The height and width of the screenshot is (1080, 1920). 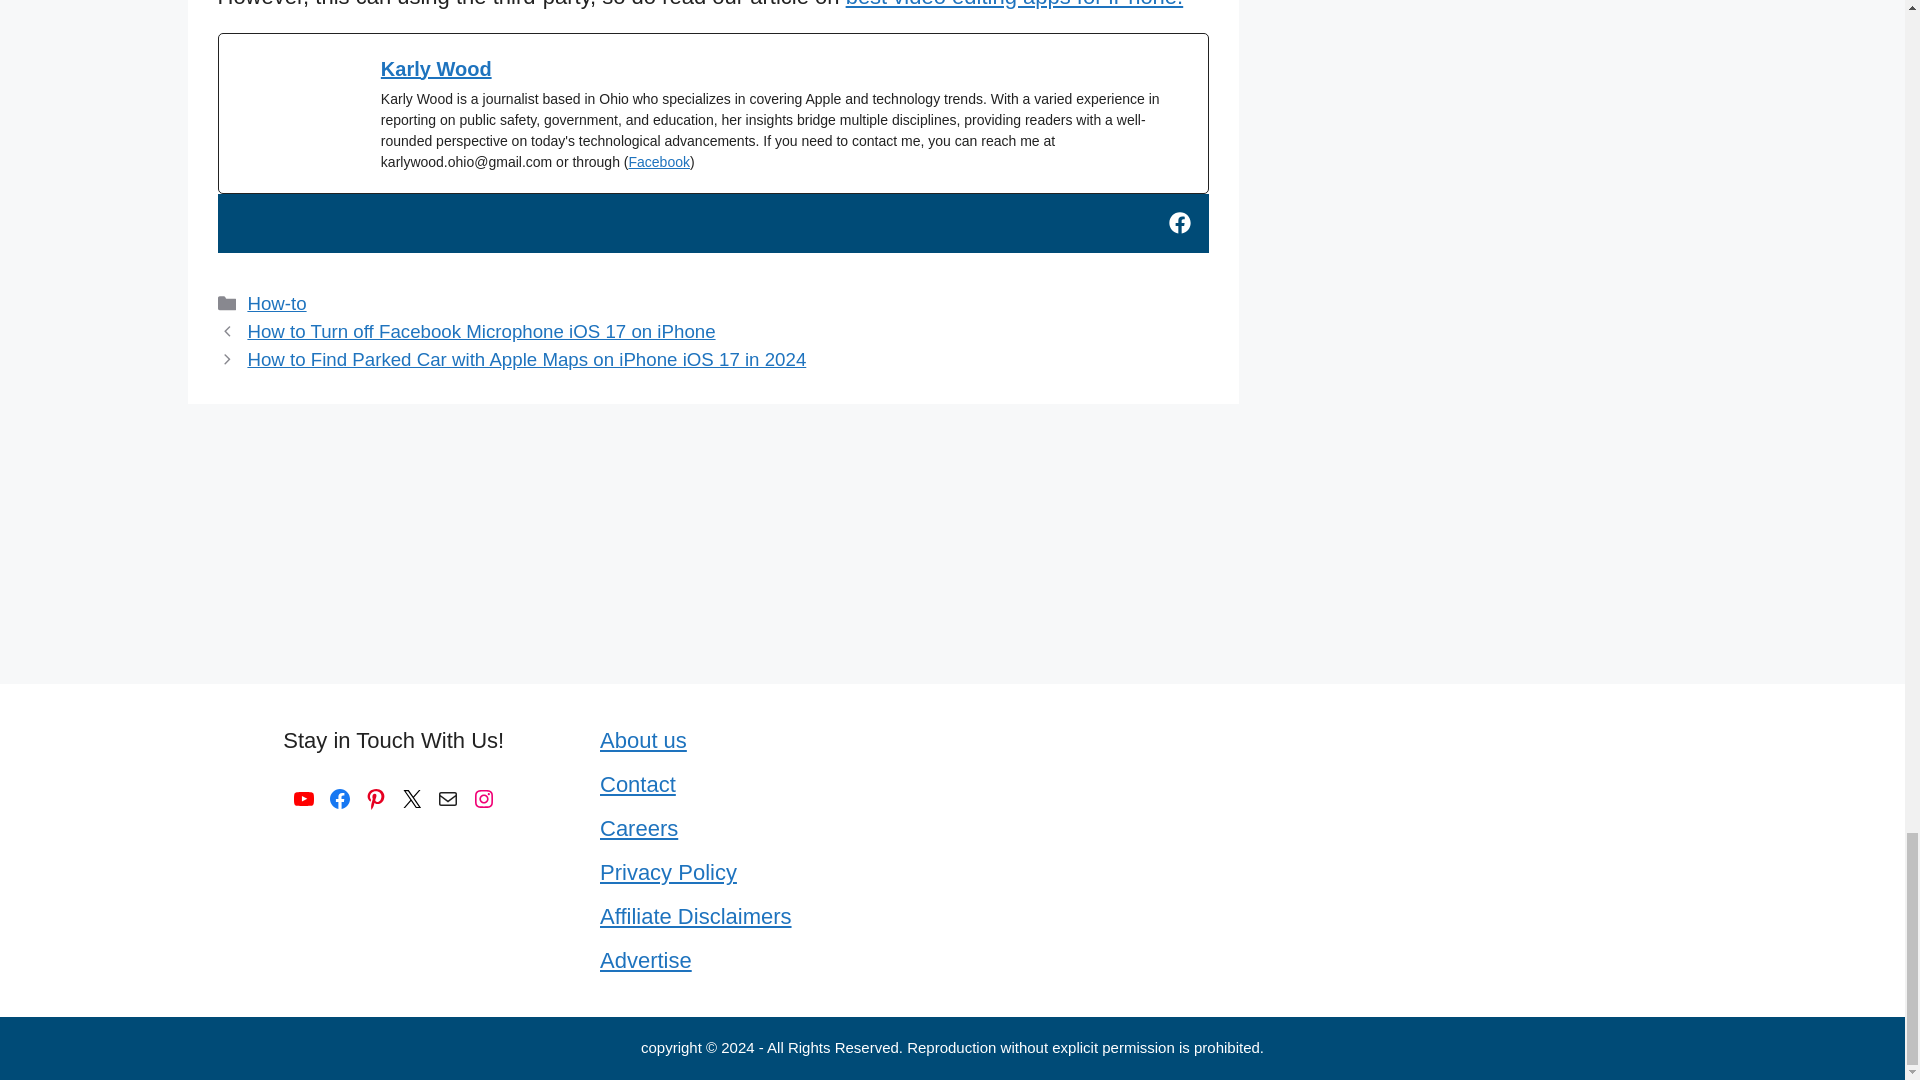 What do you see at coordinates (658, 162) in the screenshot?
I see `Facebook` at bounding box center [658, 162].